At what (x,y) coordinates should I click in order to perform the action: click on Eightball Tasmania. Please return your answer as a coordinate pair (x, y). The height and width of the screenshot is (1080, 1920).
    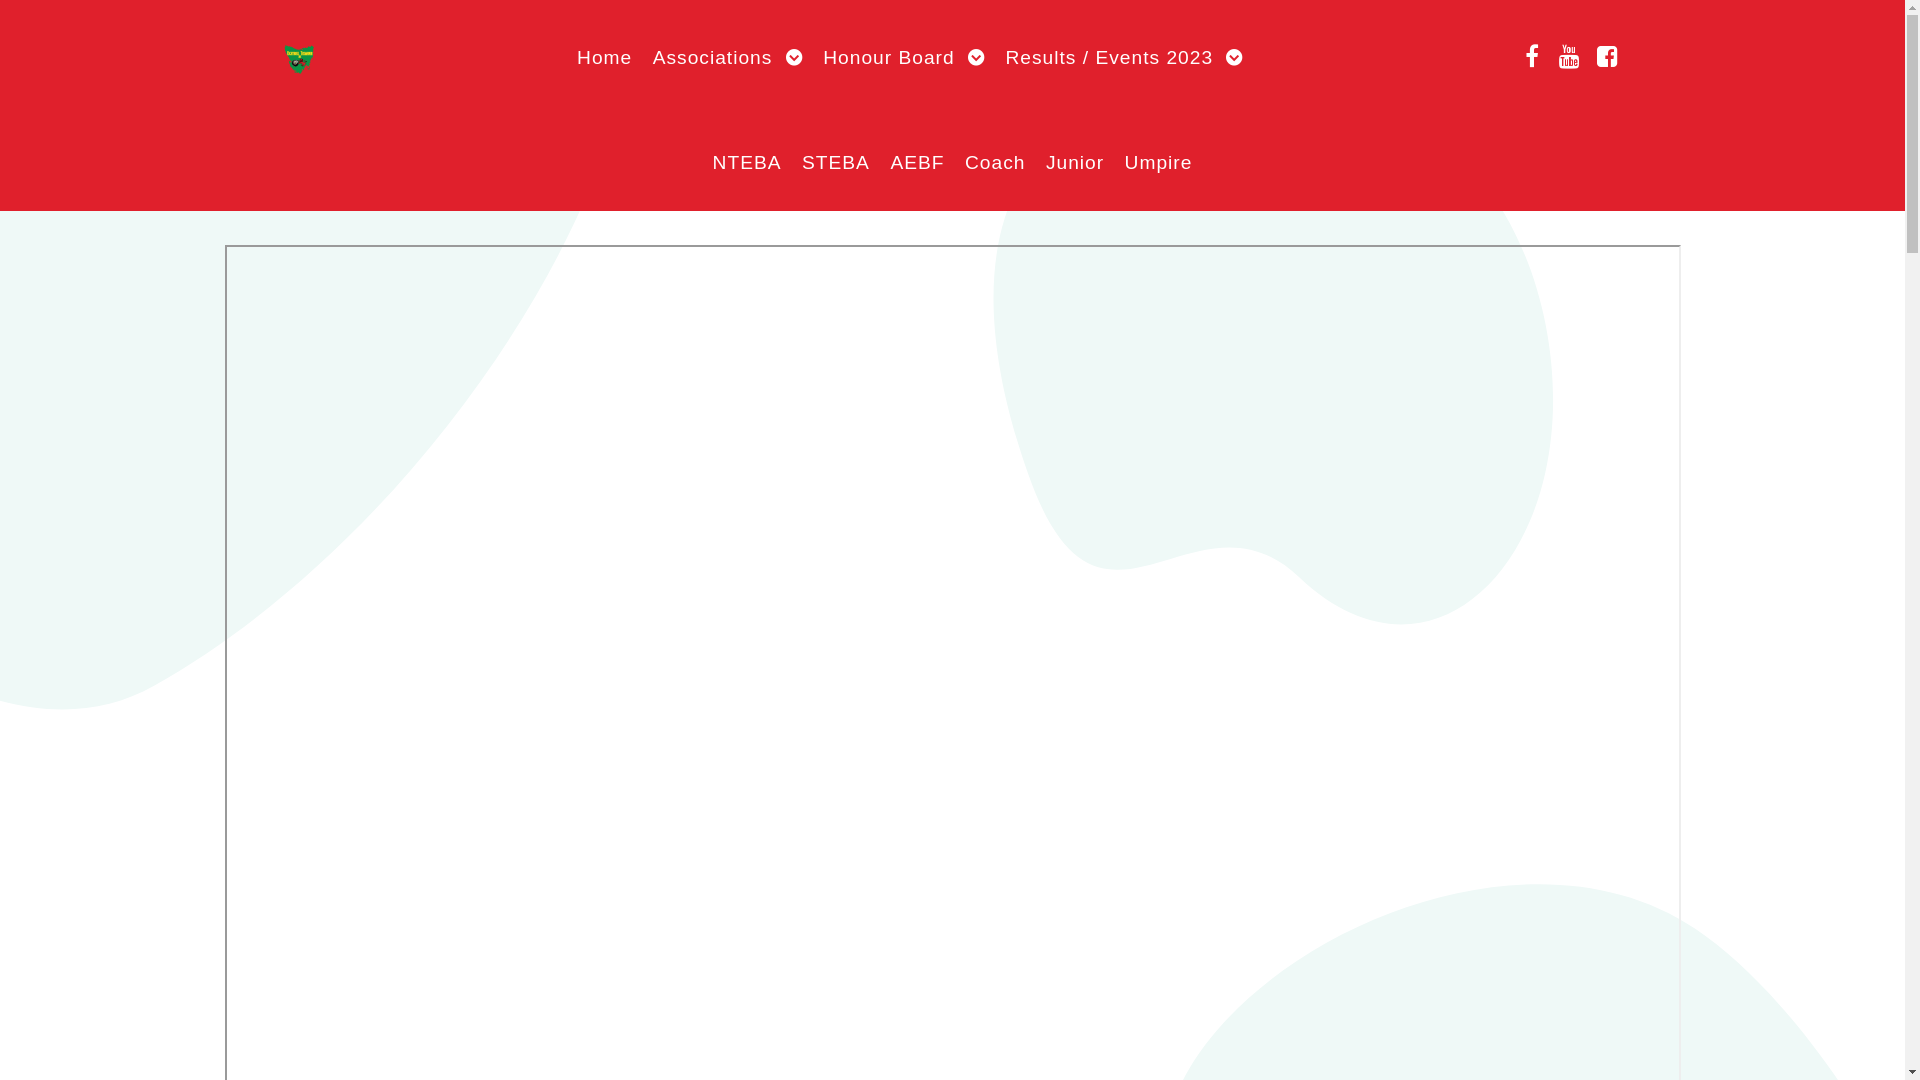
    Looking at the image, I should click on (298, 56).